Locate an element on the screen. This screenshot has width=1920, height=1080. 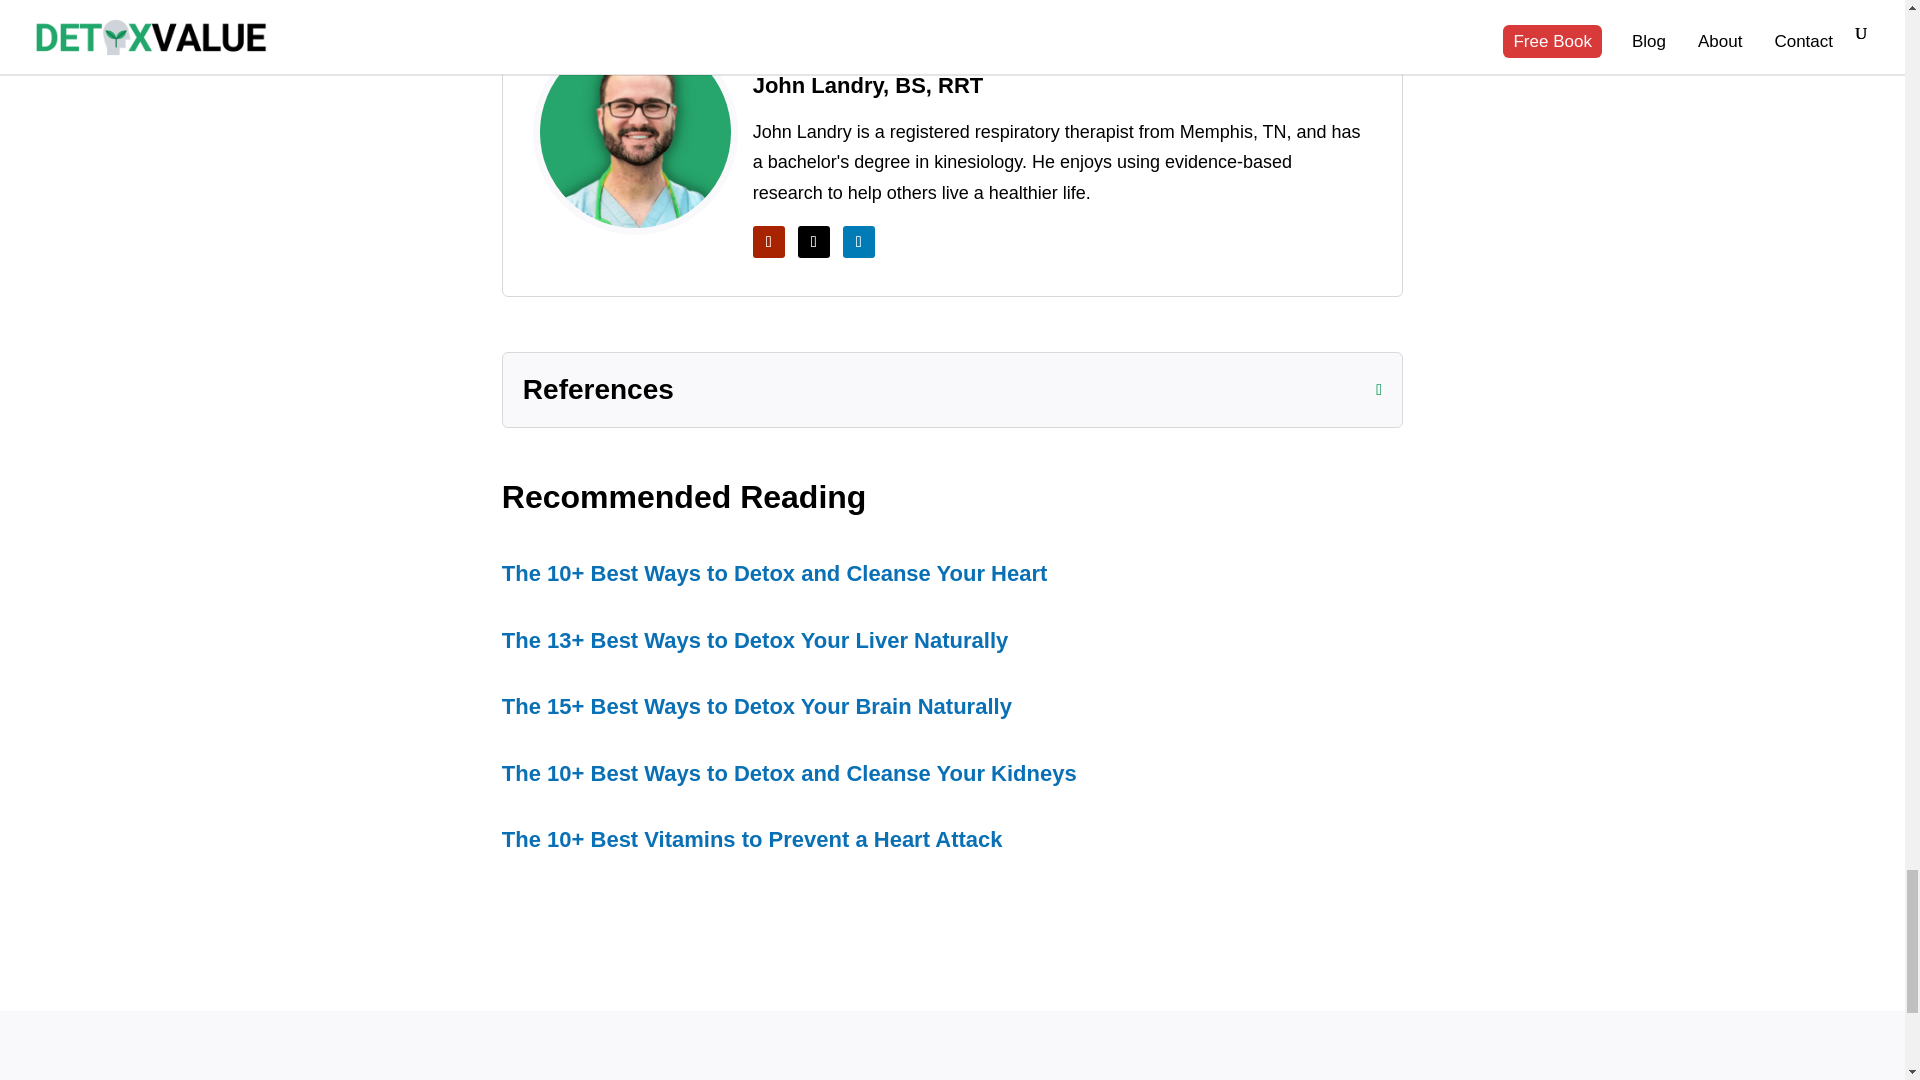
Follow on Youtube is located at coordinates (768, 242).